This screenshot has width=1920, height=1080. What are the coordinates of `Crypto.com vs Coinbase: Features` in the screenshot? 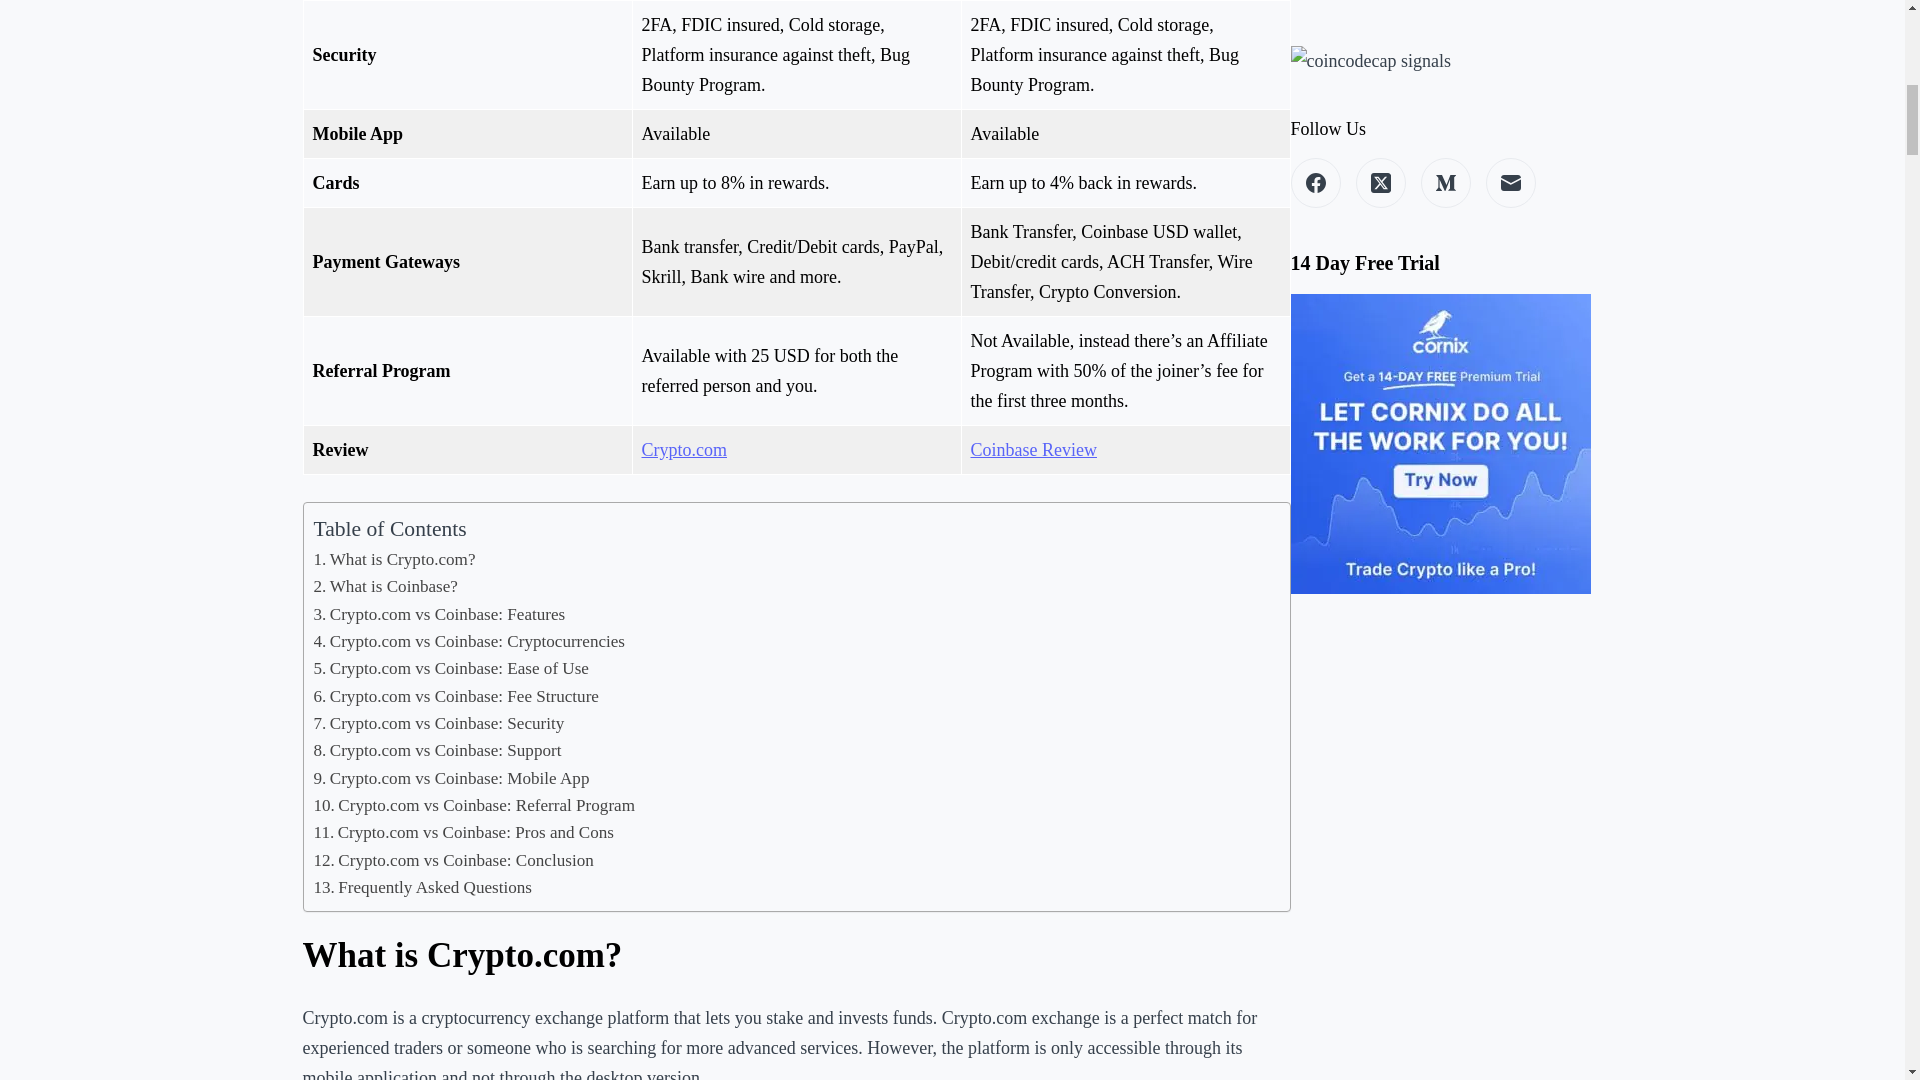 It's located at (440, 614).